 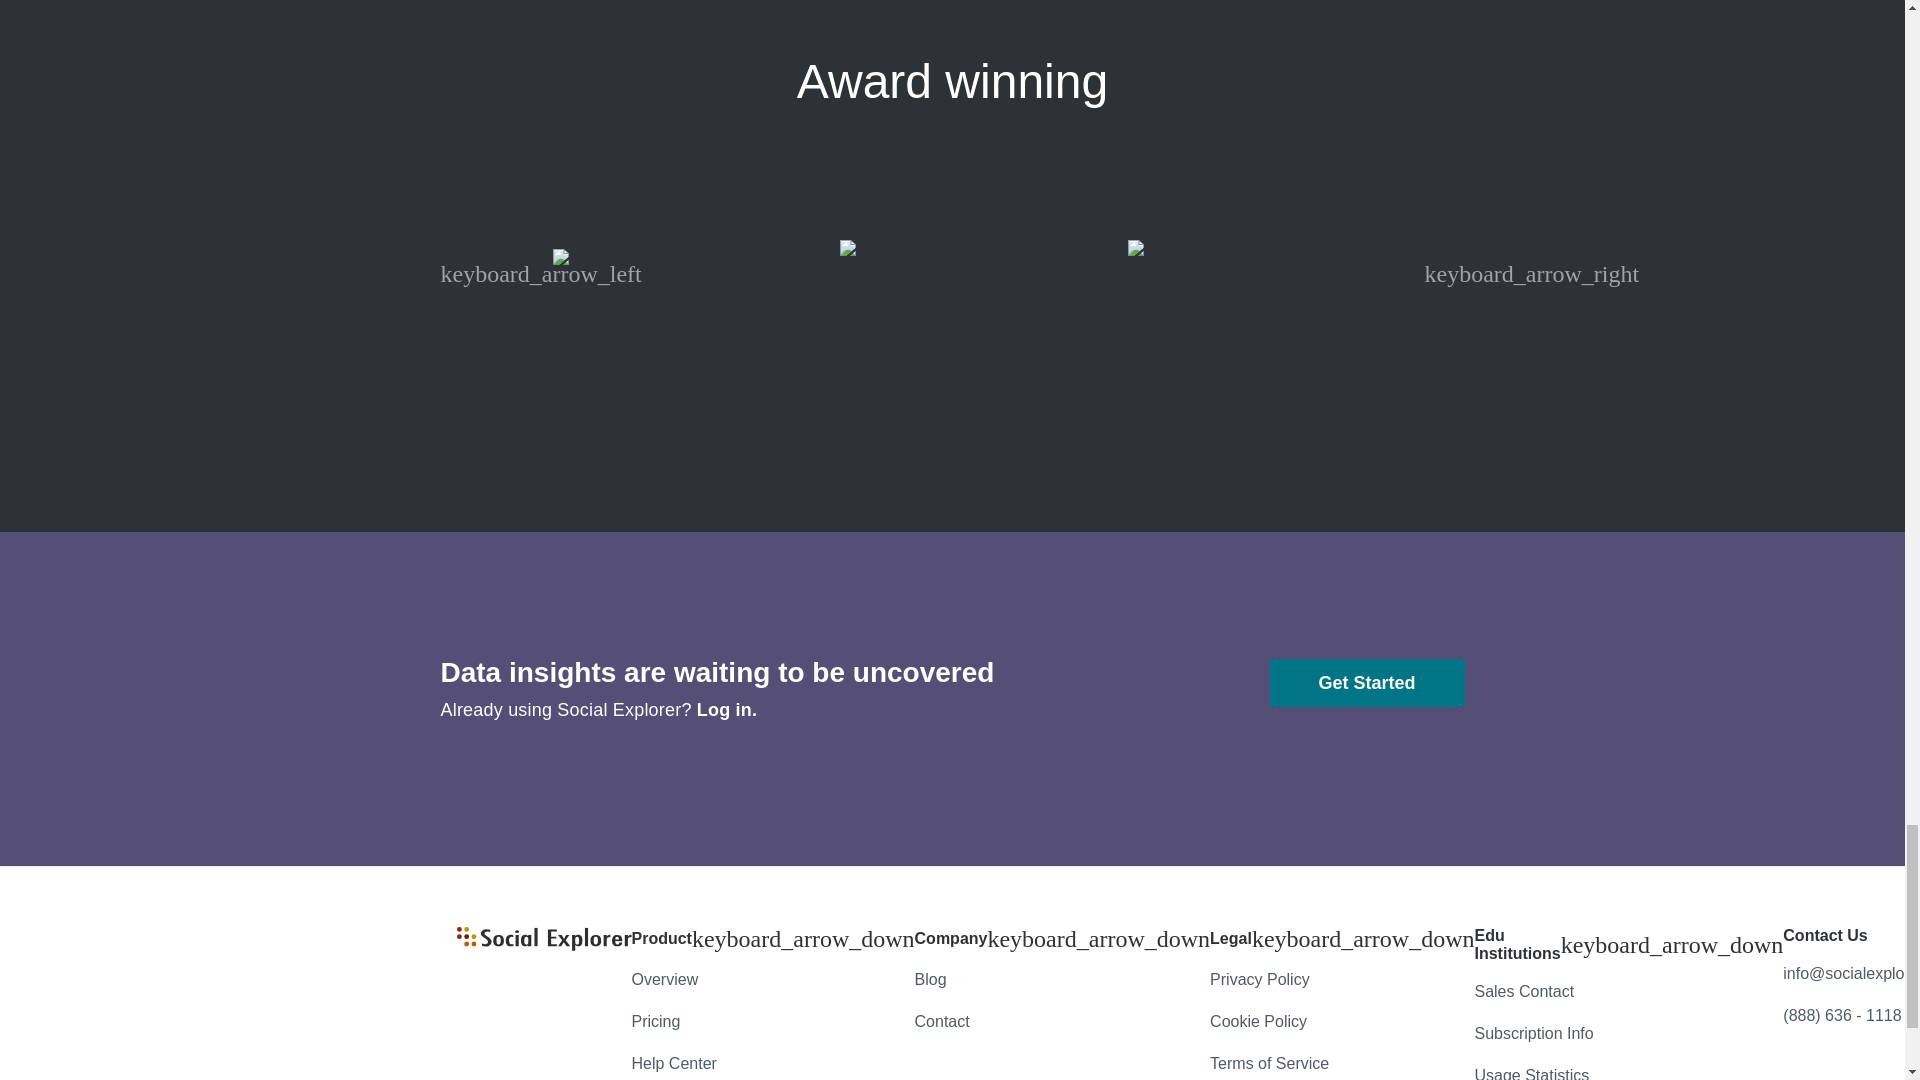 What do you see at coordinates (544, 945) in the screenshot?
I see `Social Explorer Company` at bounding box center [544, 945].